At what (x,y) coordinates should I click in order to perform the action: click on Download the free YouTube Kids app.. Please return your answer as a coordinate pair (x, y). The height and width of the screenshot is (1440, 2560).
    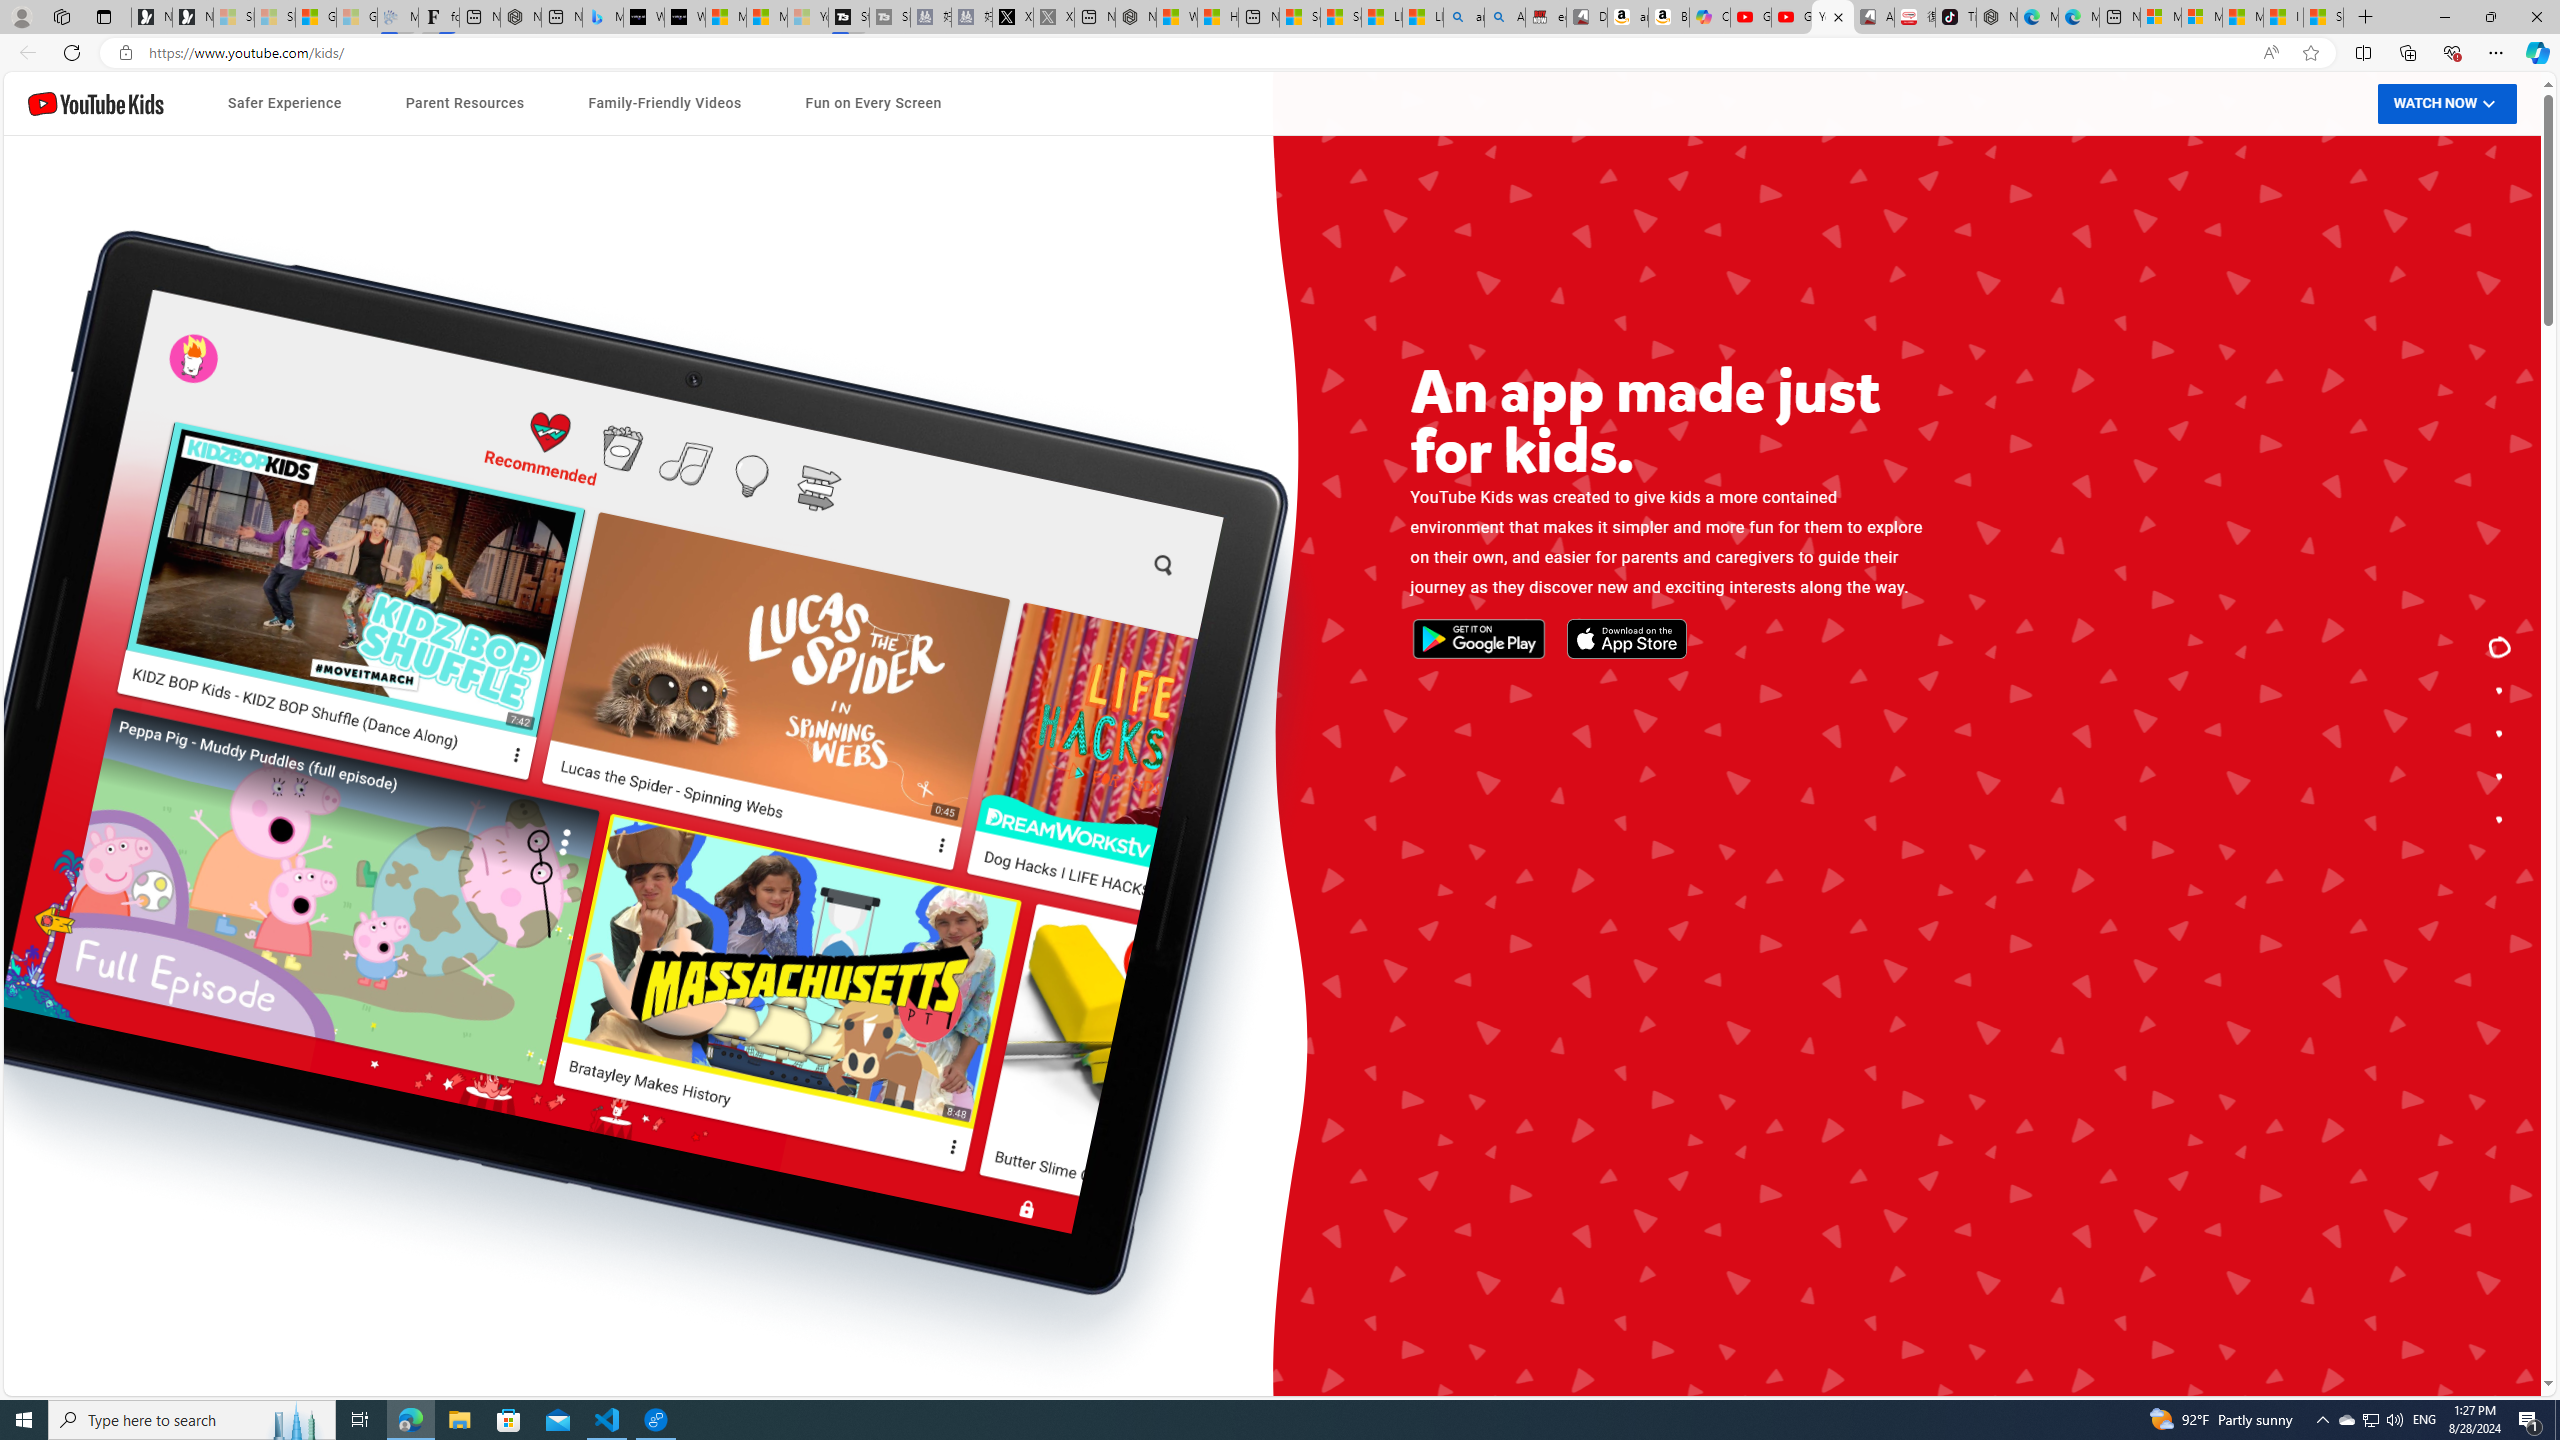
    Looking at the image, I should click on (2500, 820).